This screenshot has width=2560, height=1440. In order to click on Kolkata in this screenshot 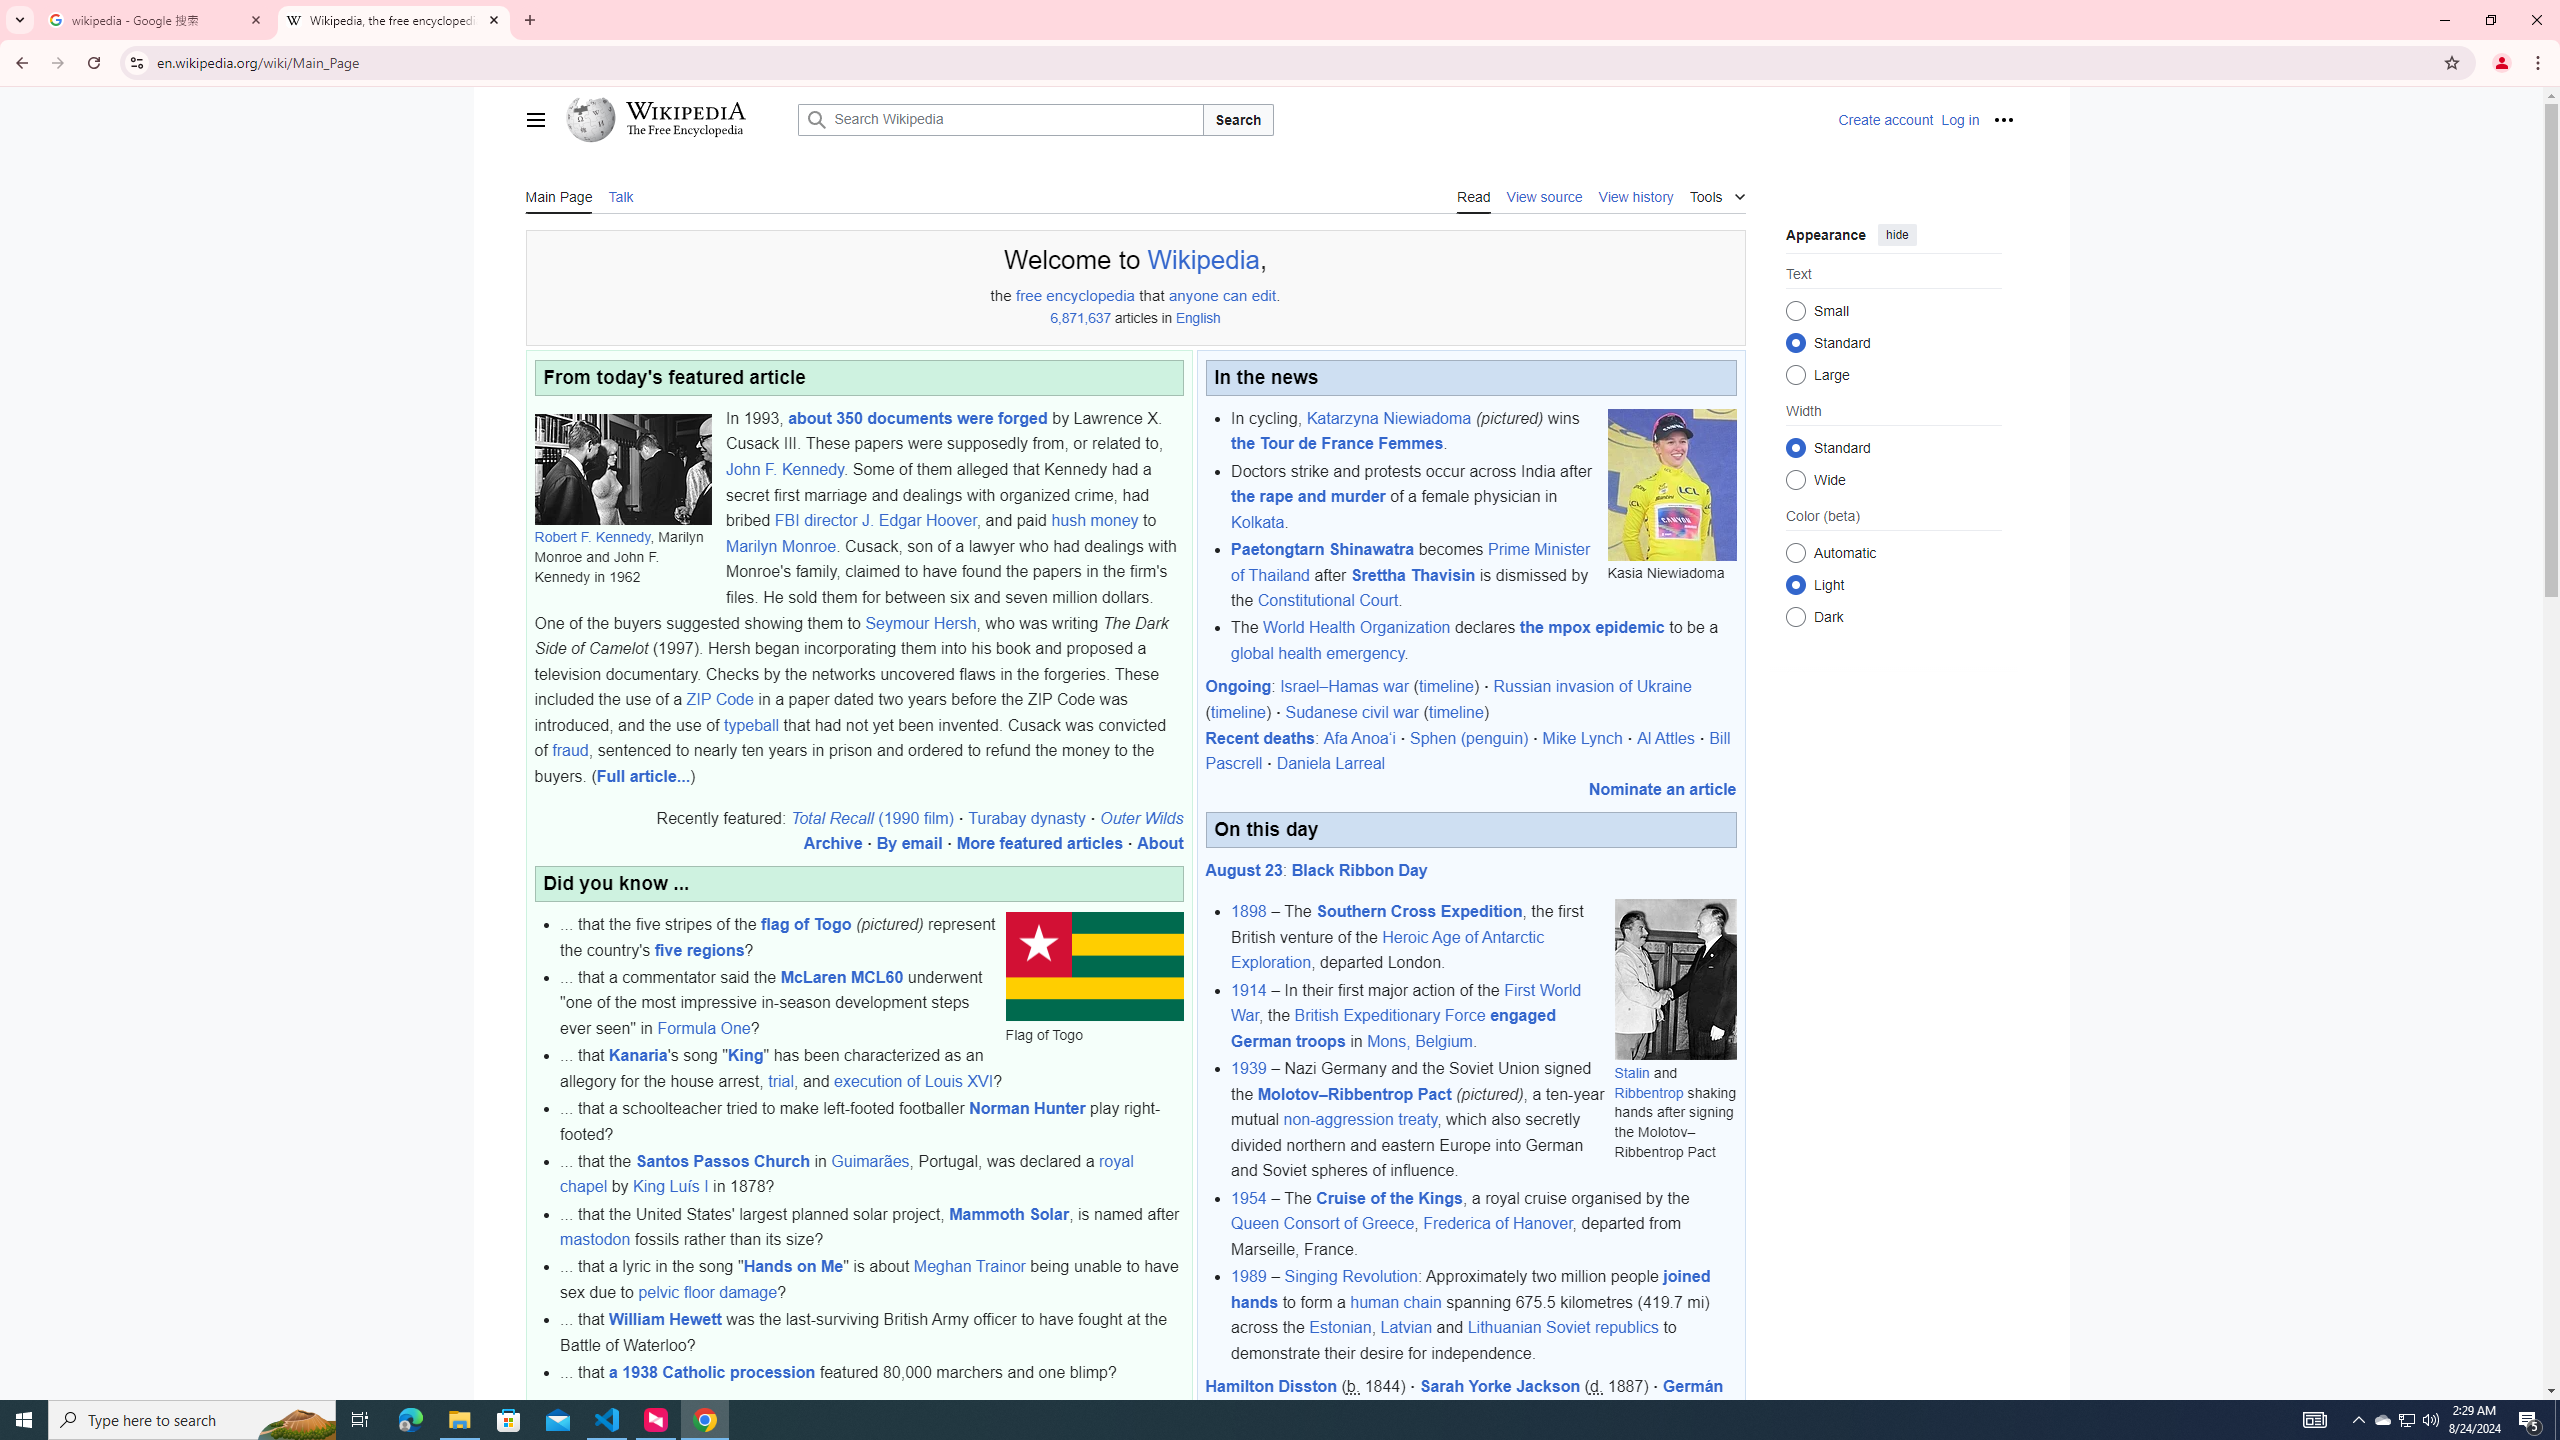, I will do `click(1258, 522)`.